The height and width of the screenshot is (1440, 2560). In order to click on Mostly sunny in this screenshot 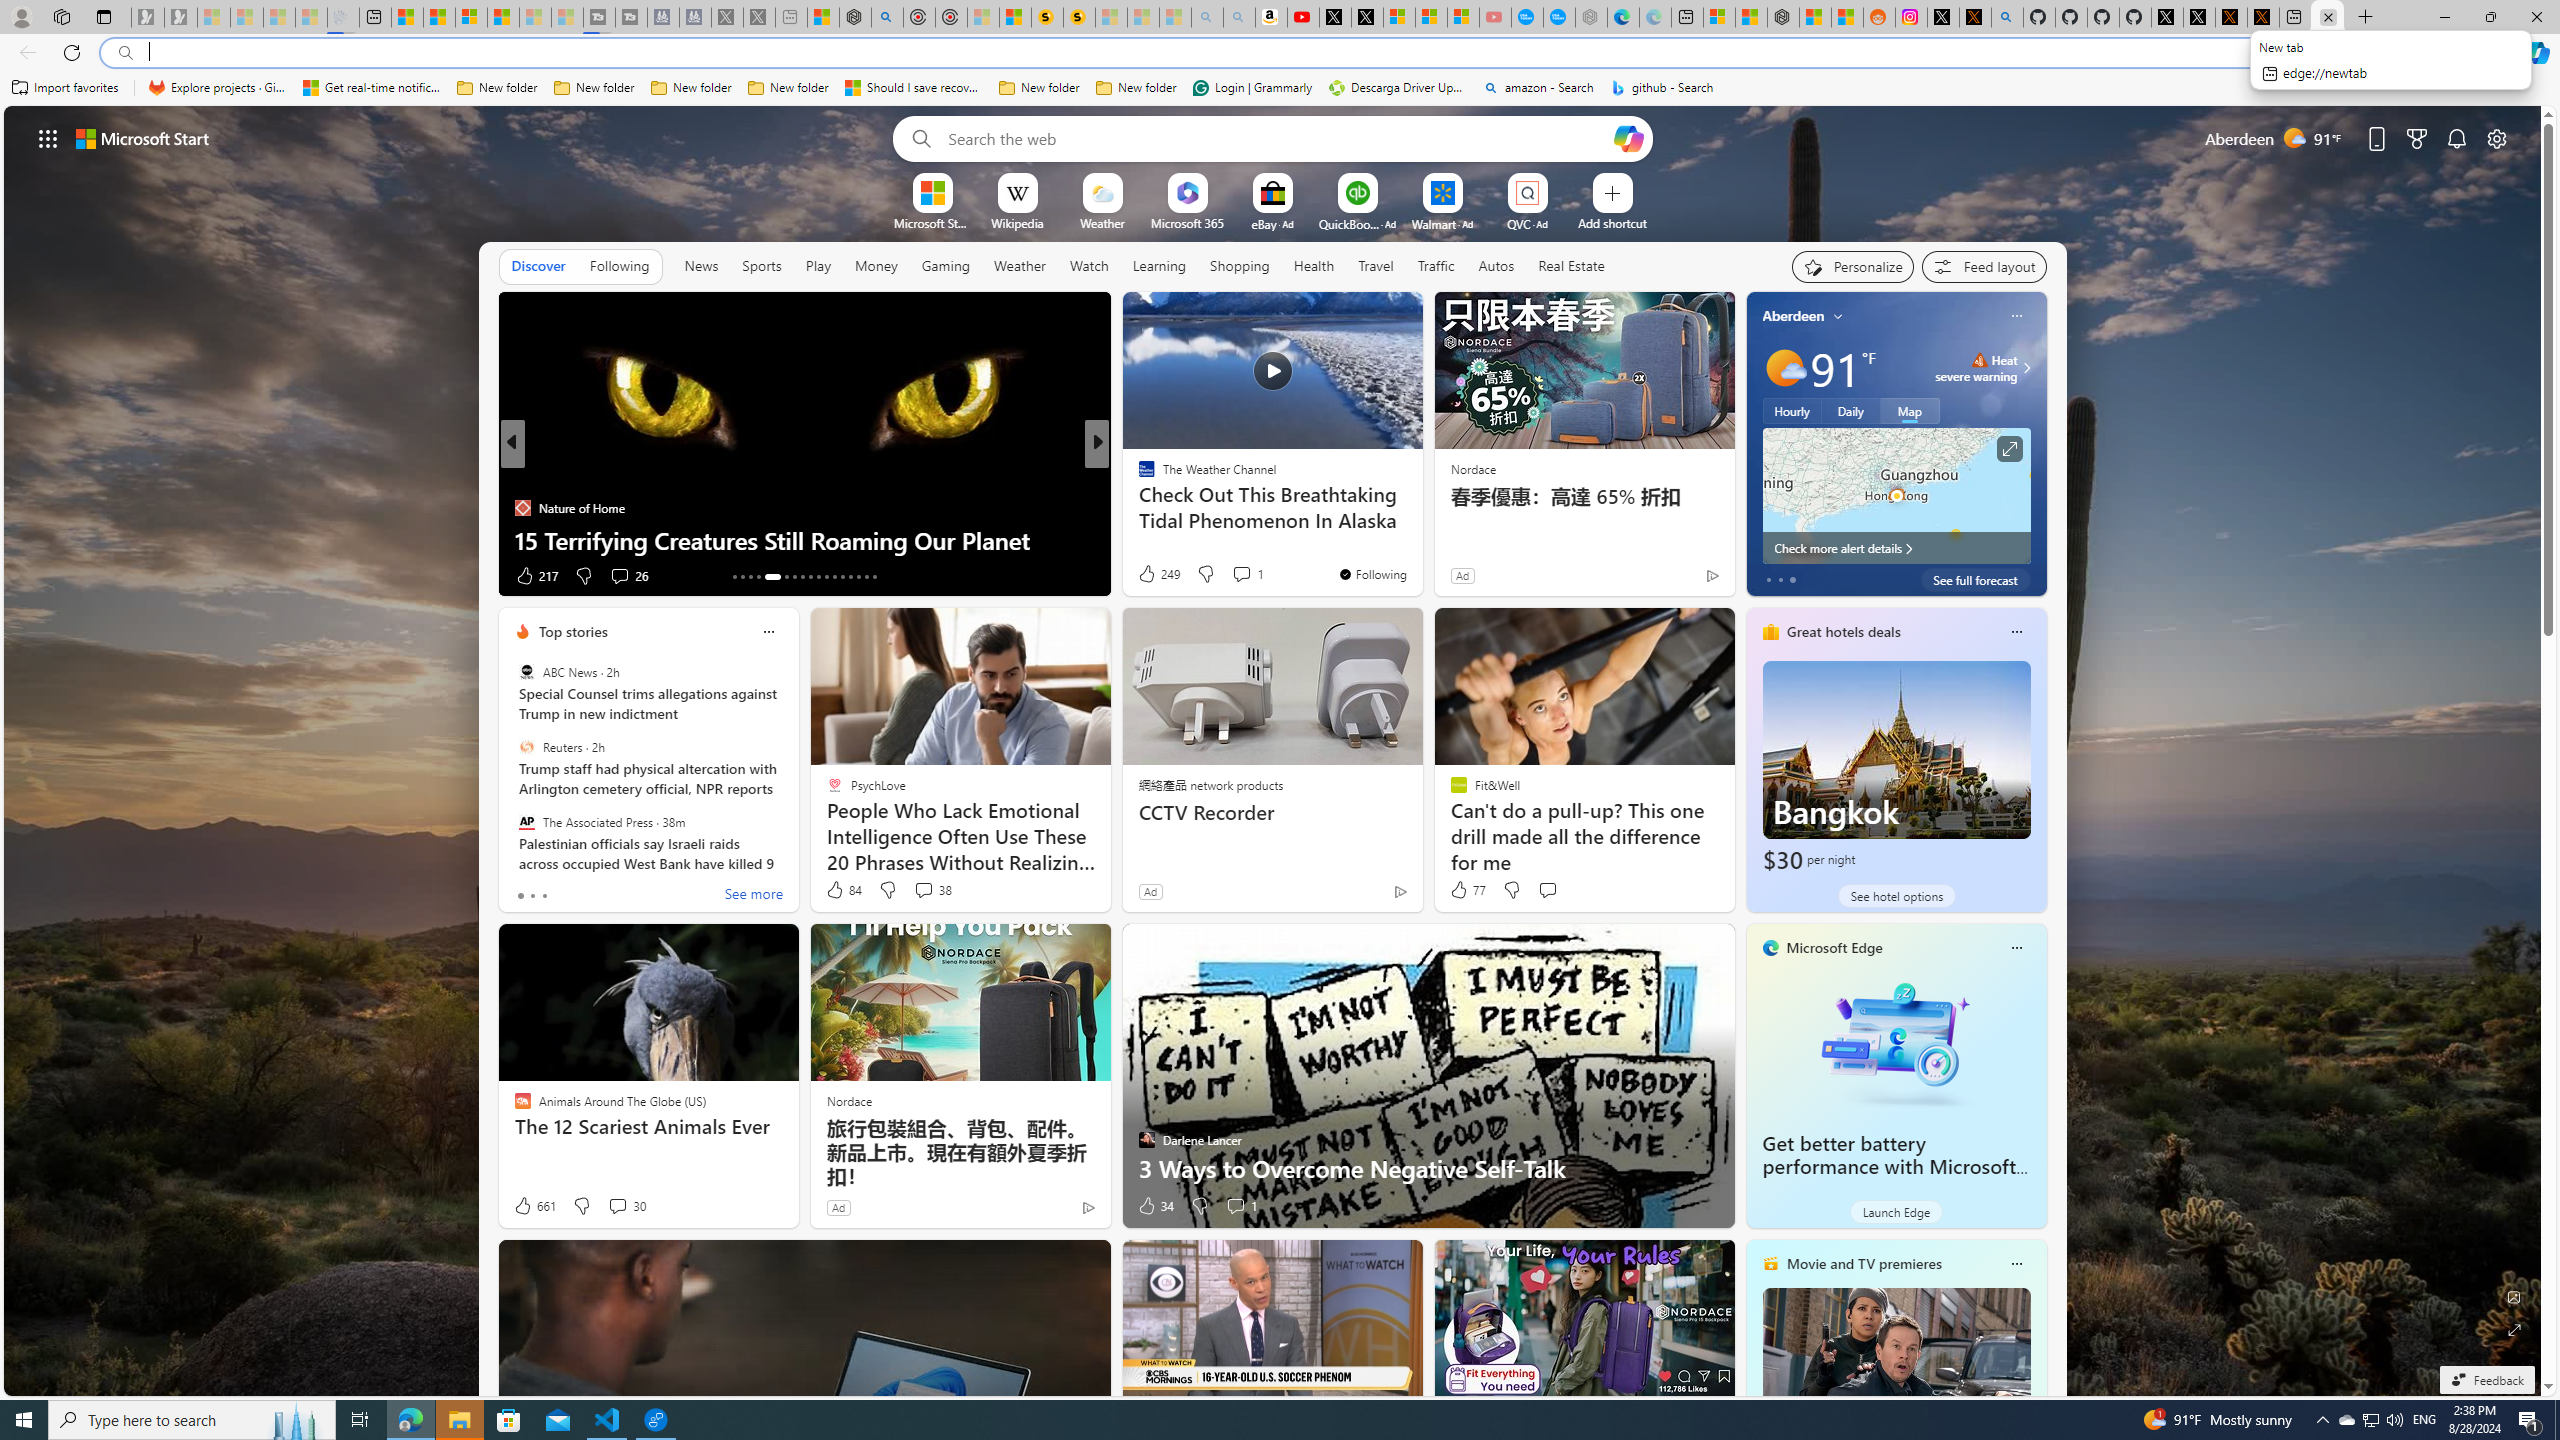, I will do `click(1784, 368)`.